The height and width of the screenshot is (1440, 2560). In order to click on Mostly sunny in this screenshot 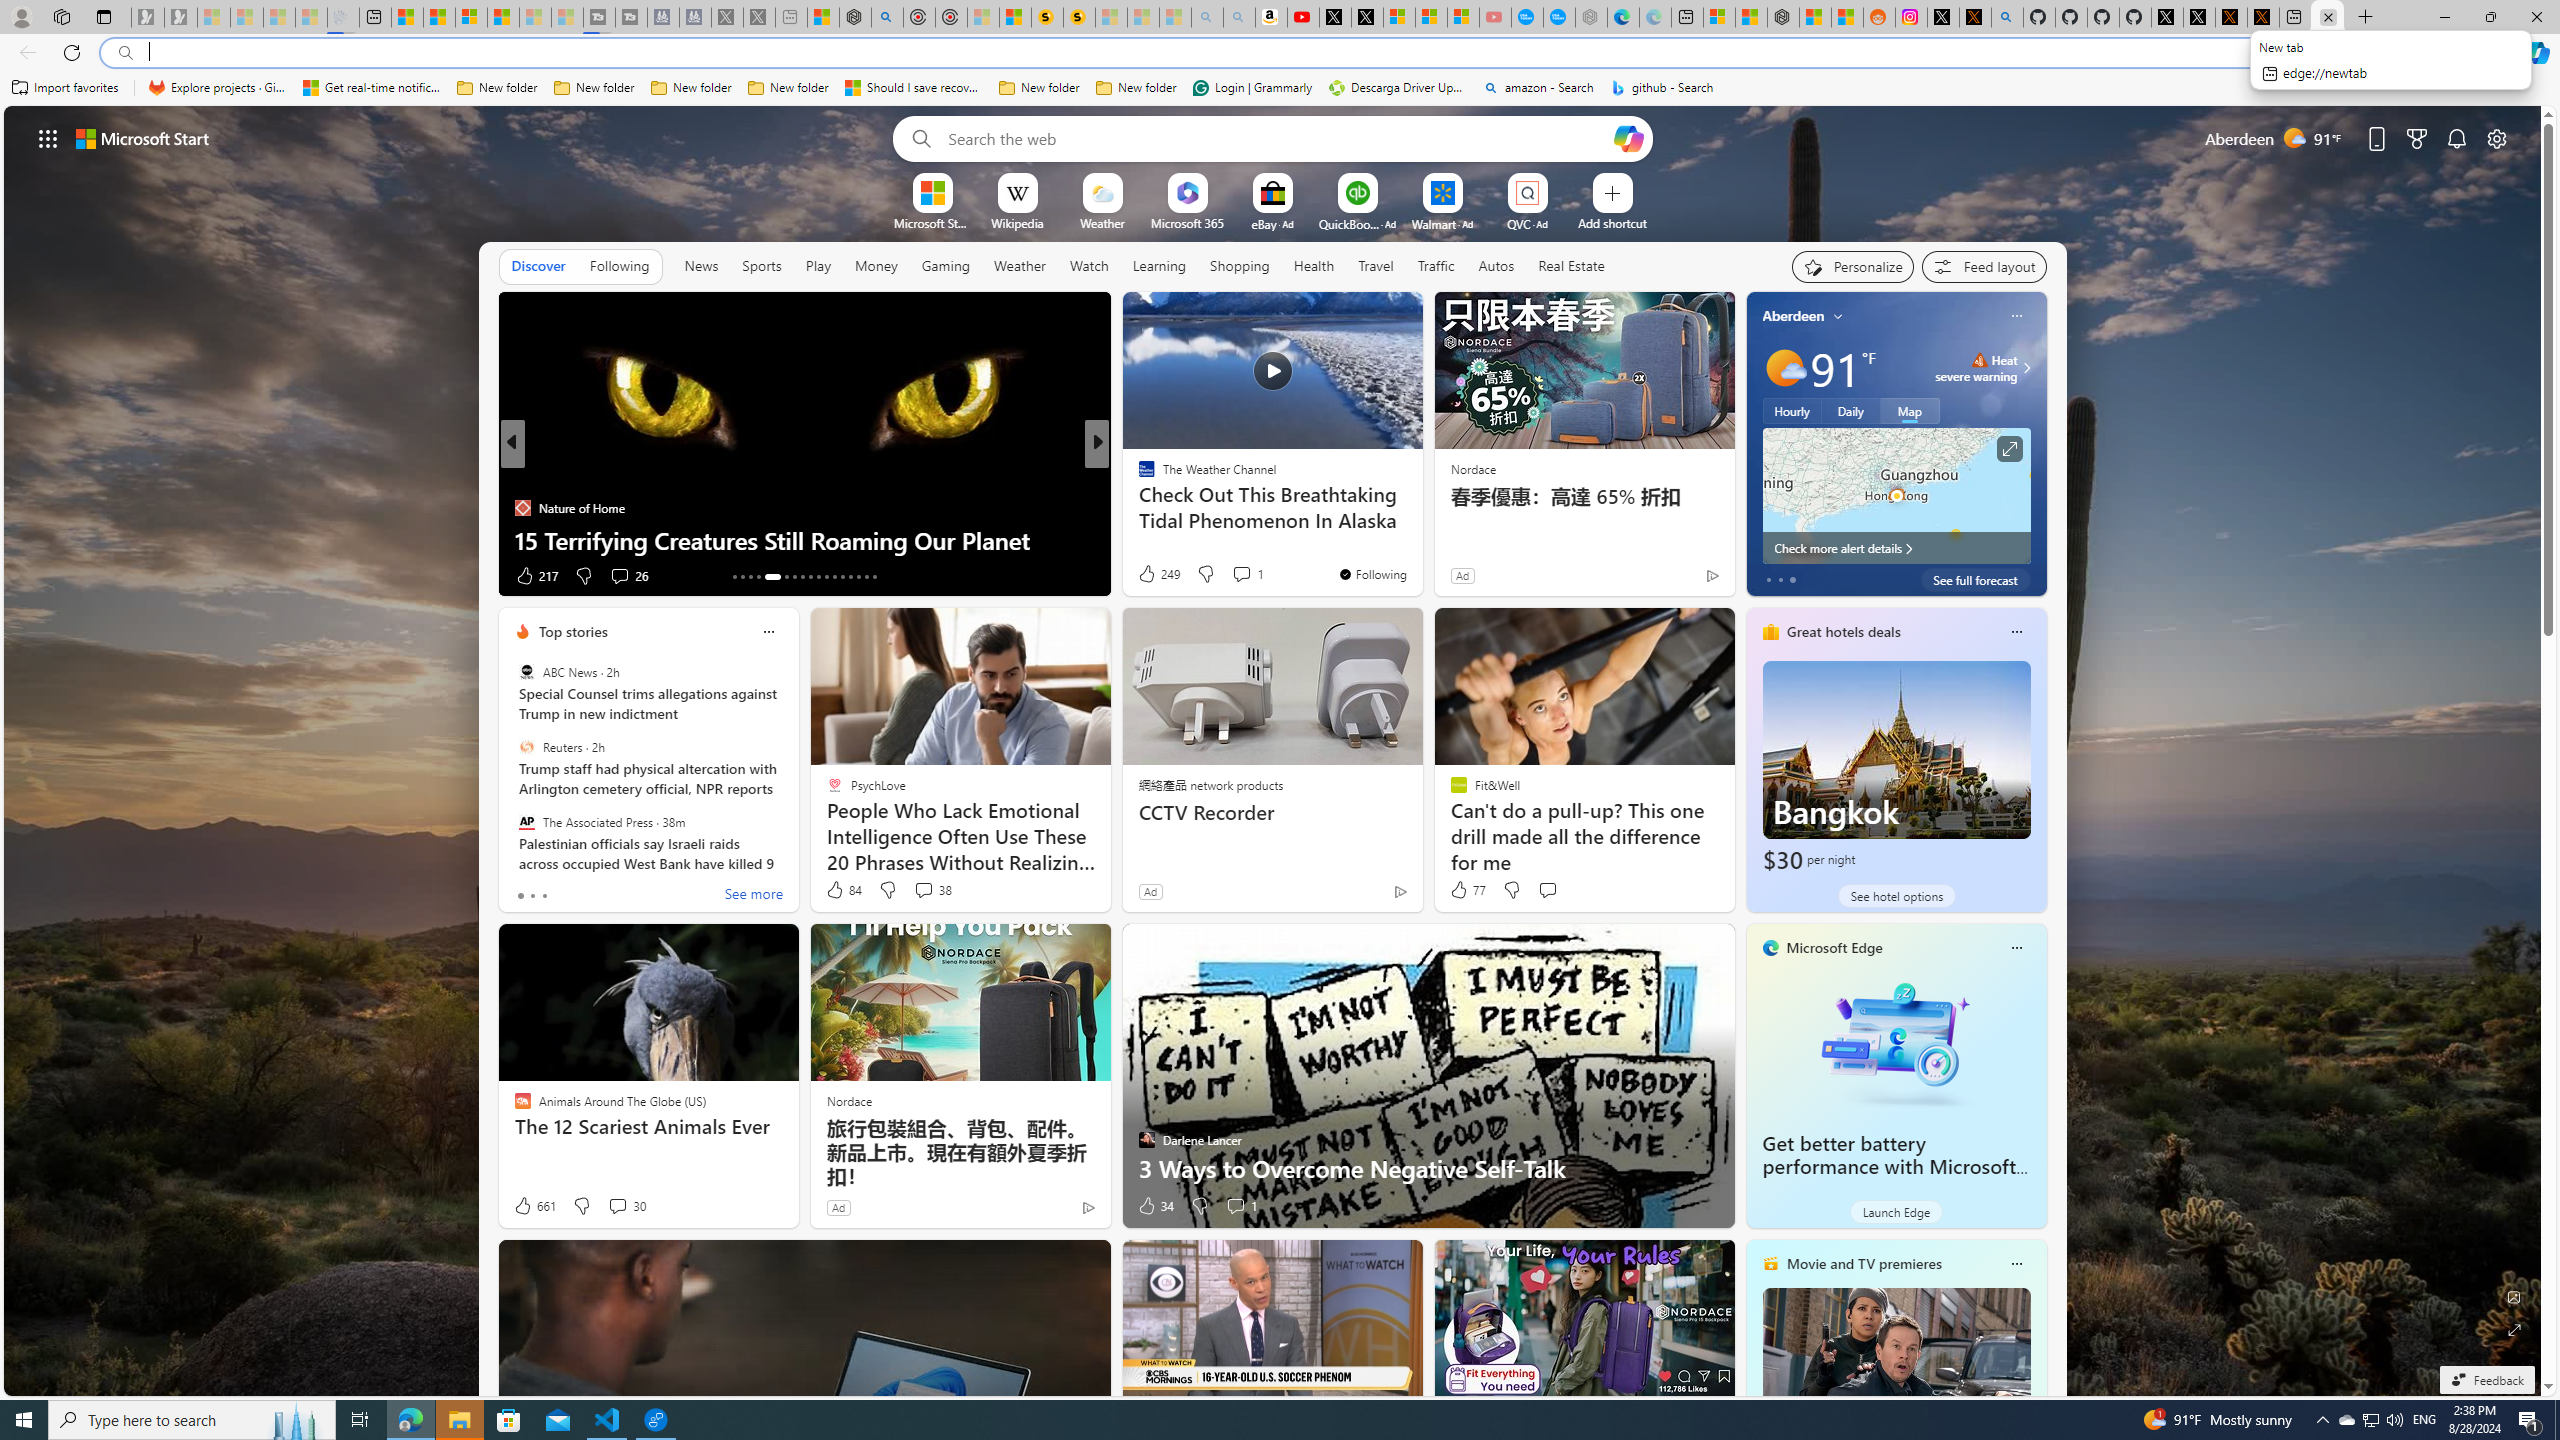, I will do `click(1784, 368)`.